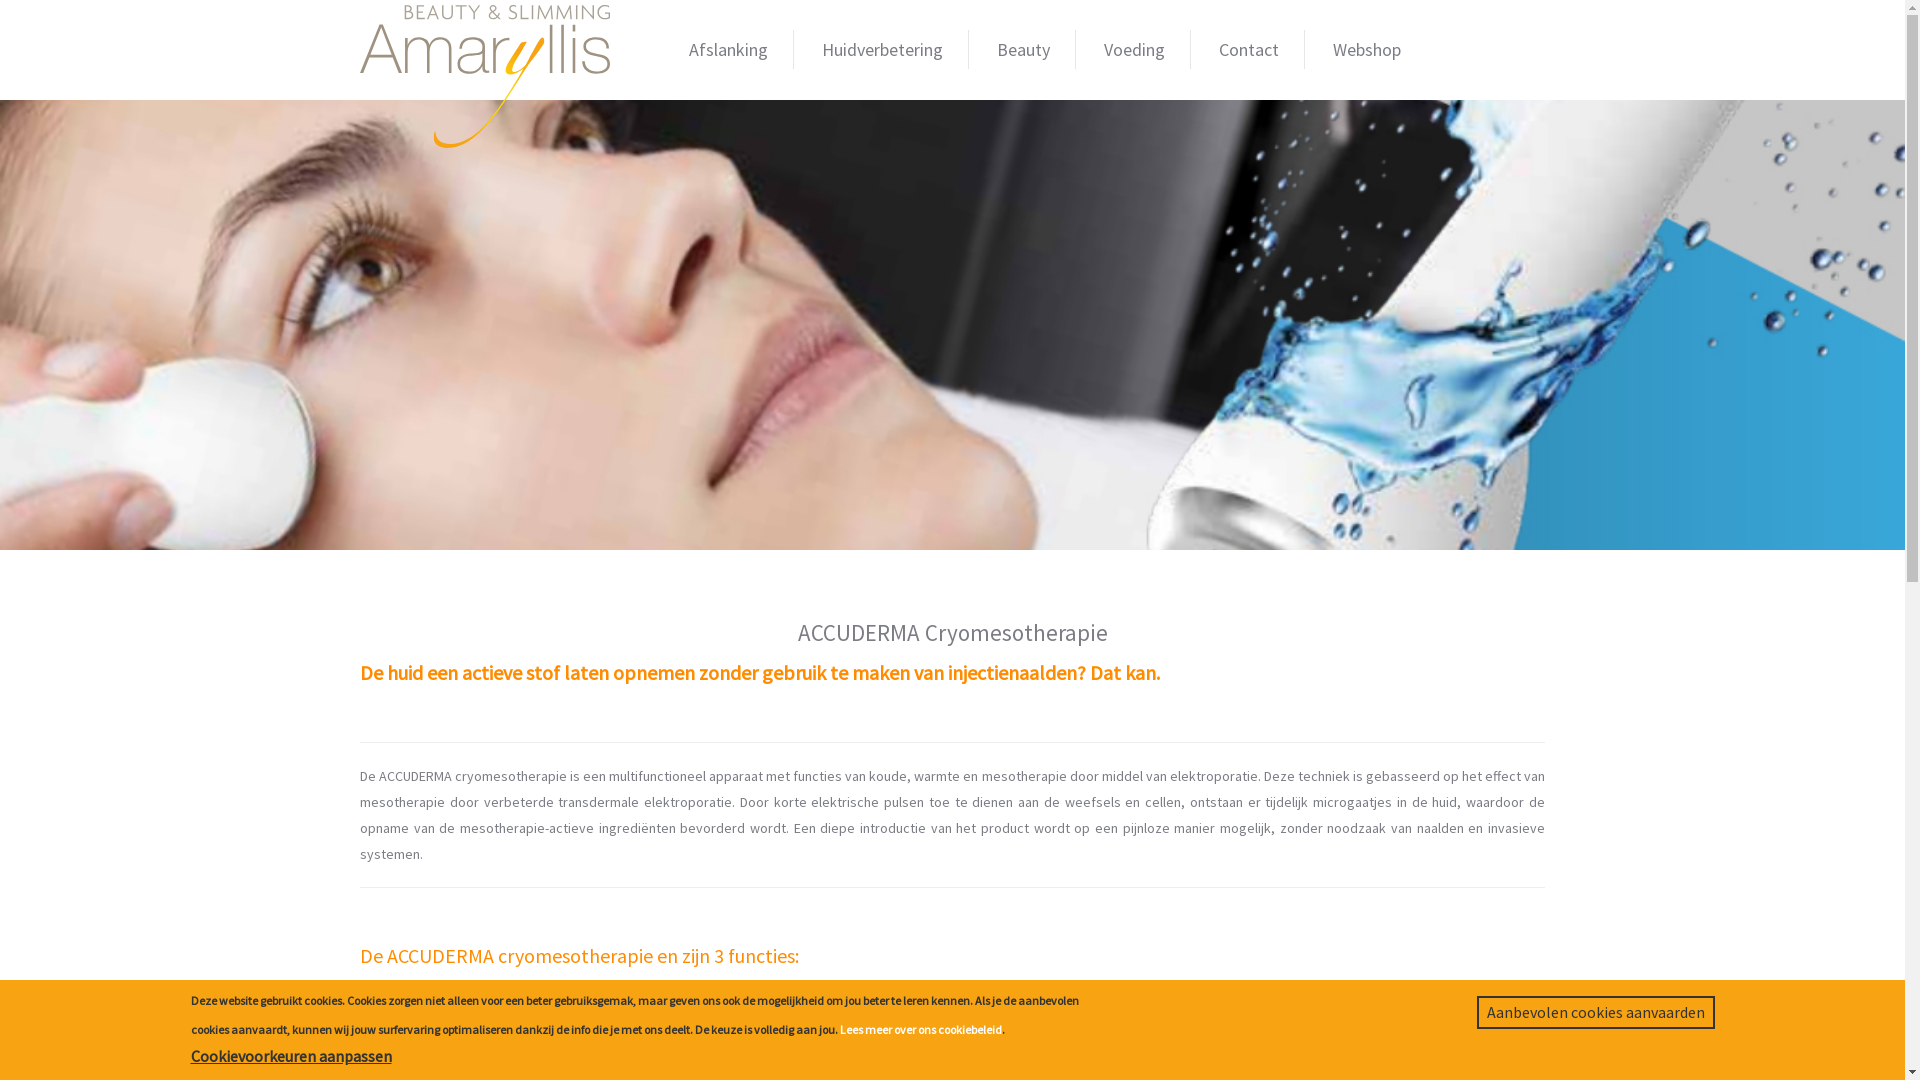 This screenshot has height=1080, width=1920. Describe the element at coordinates (1024, 50) in the screenshot. I see `Beauty` at that location.